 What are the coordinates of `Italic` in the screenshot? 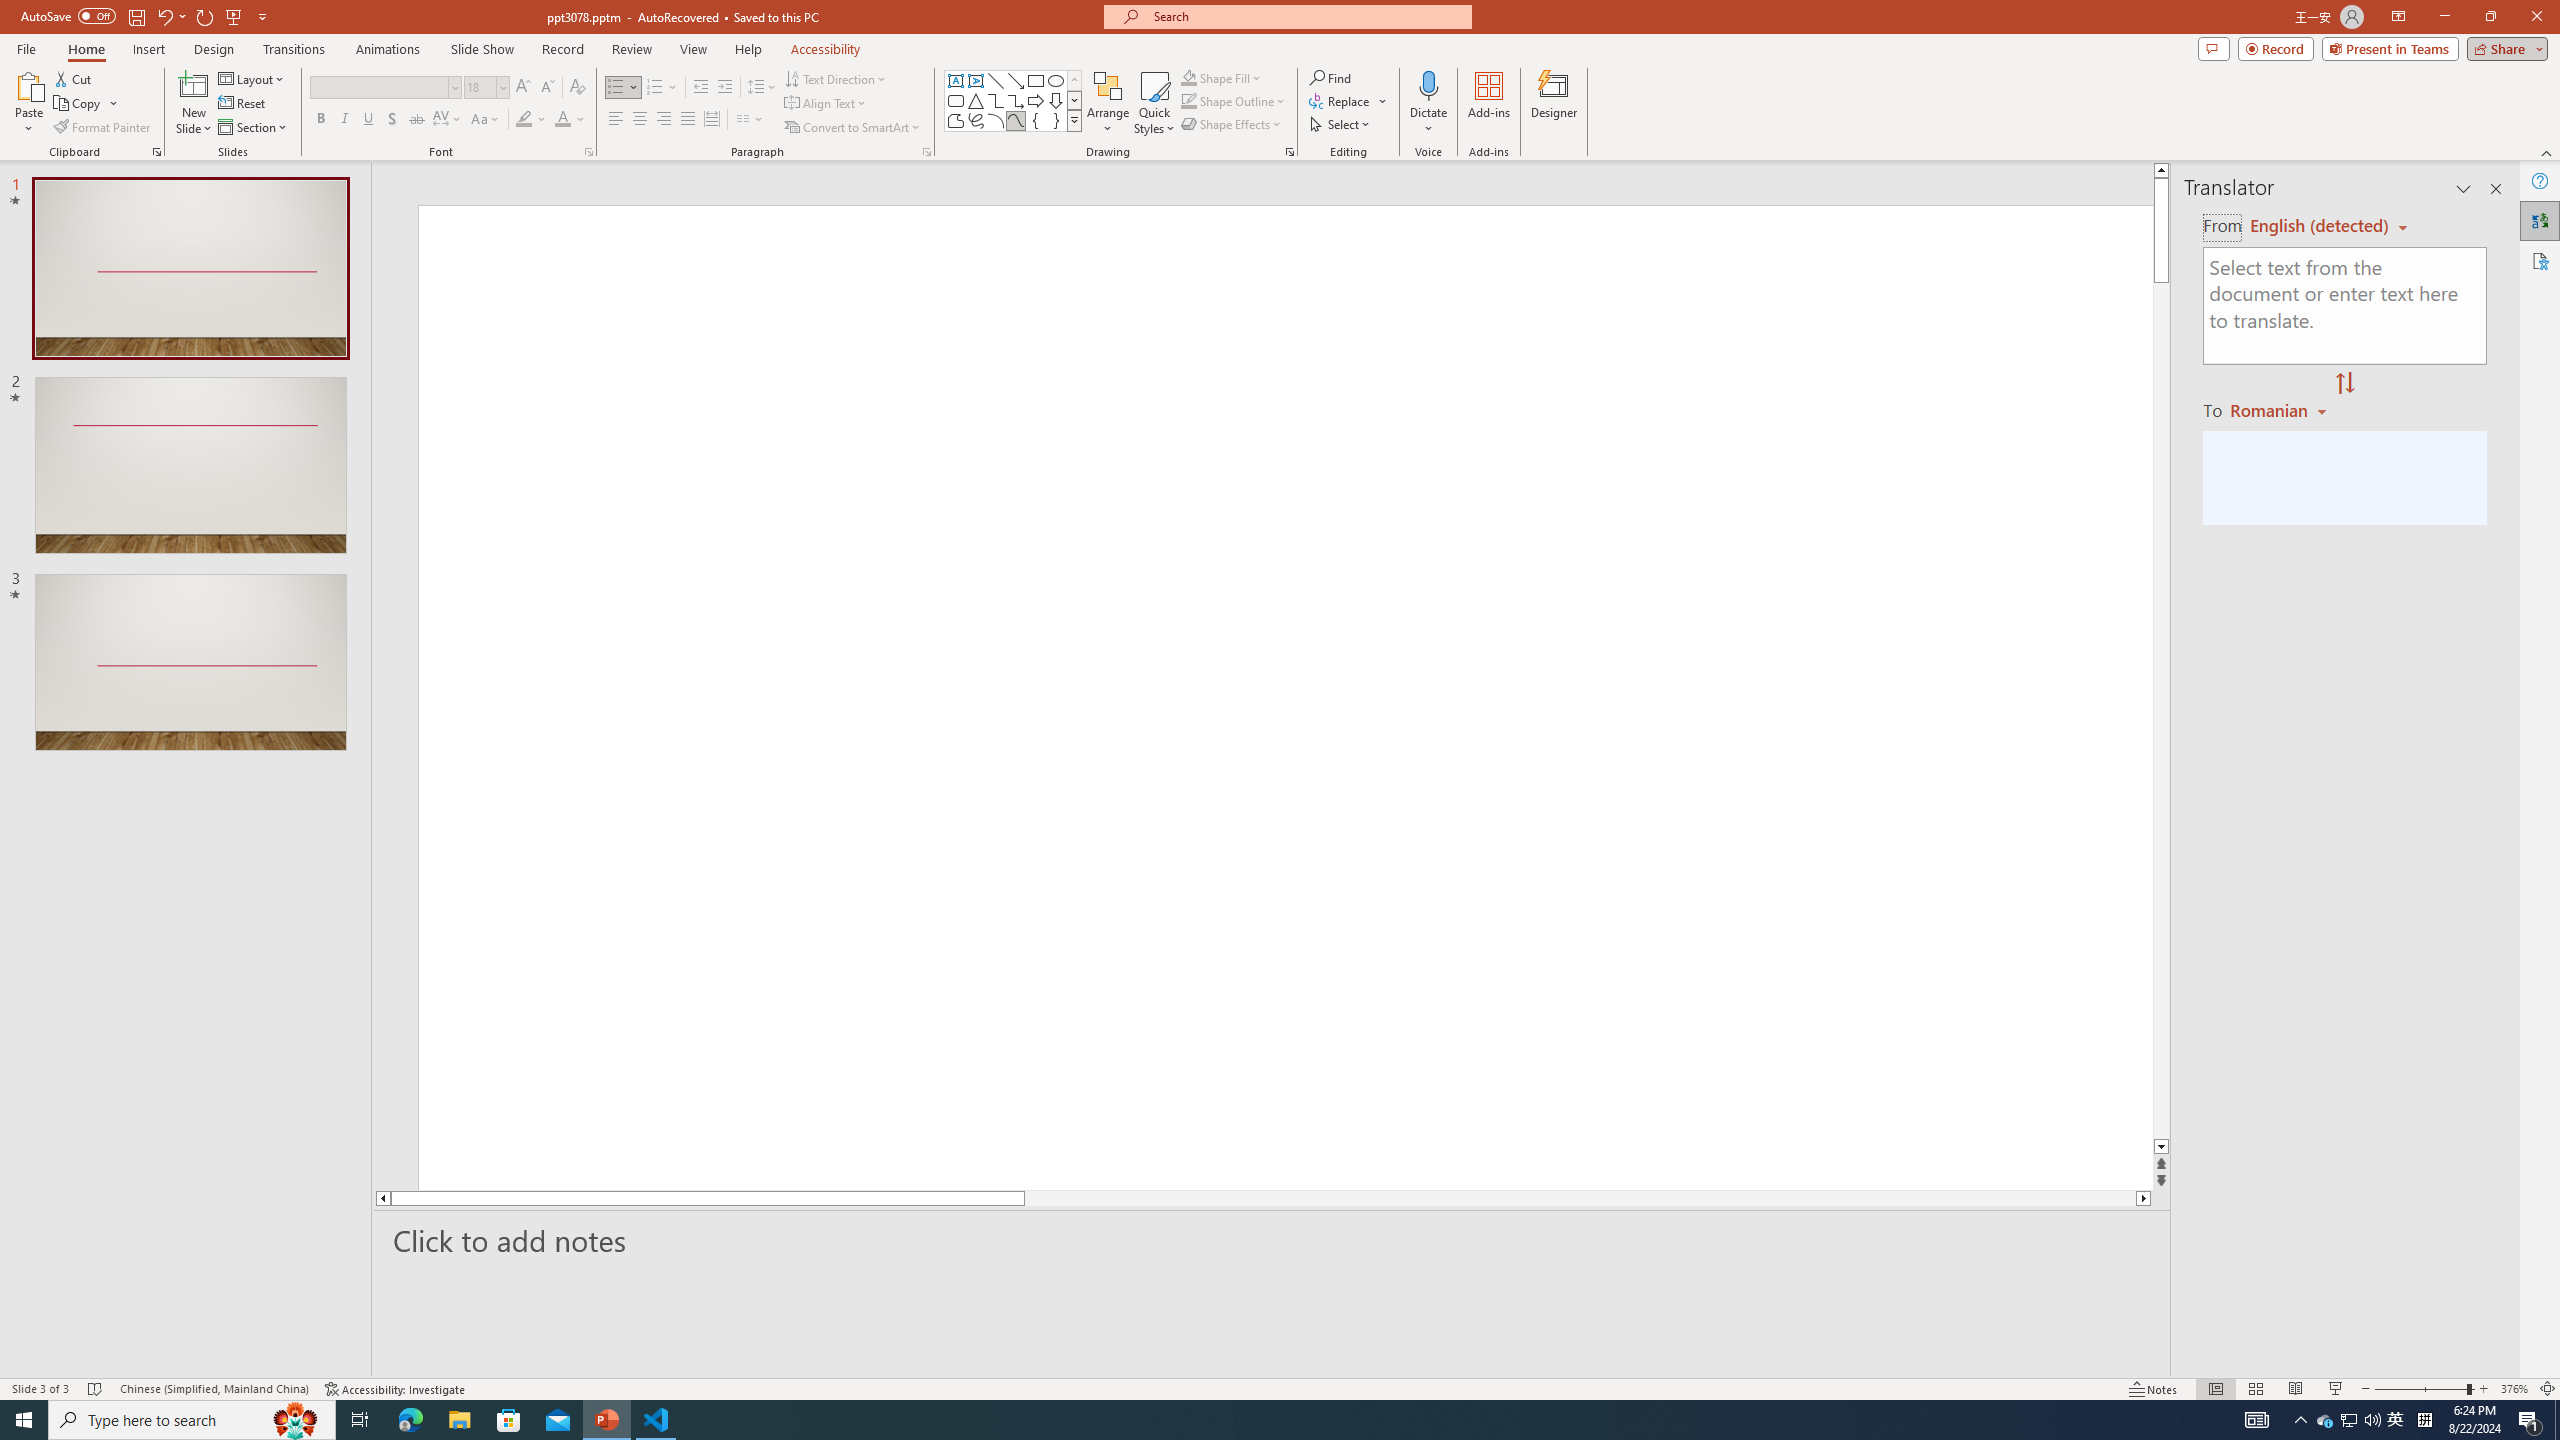 It's located at (344, 120).